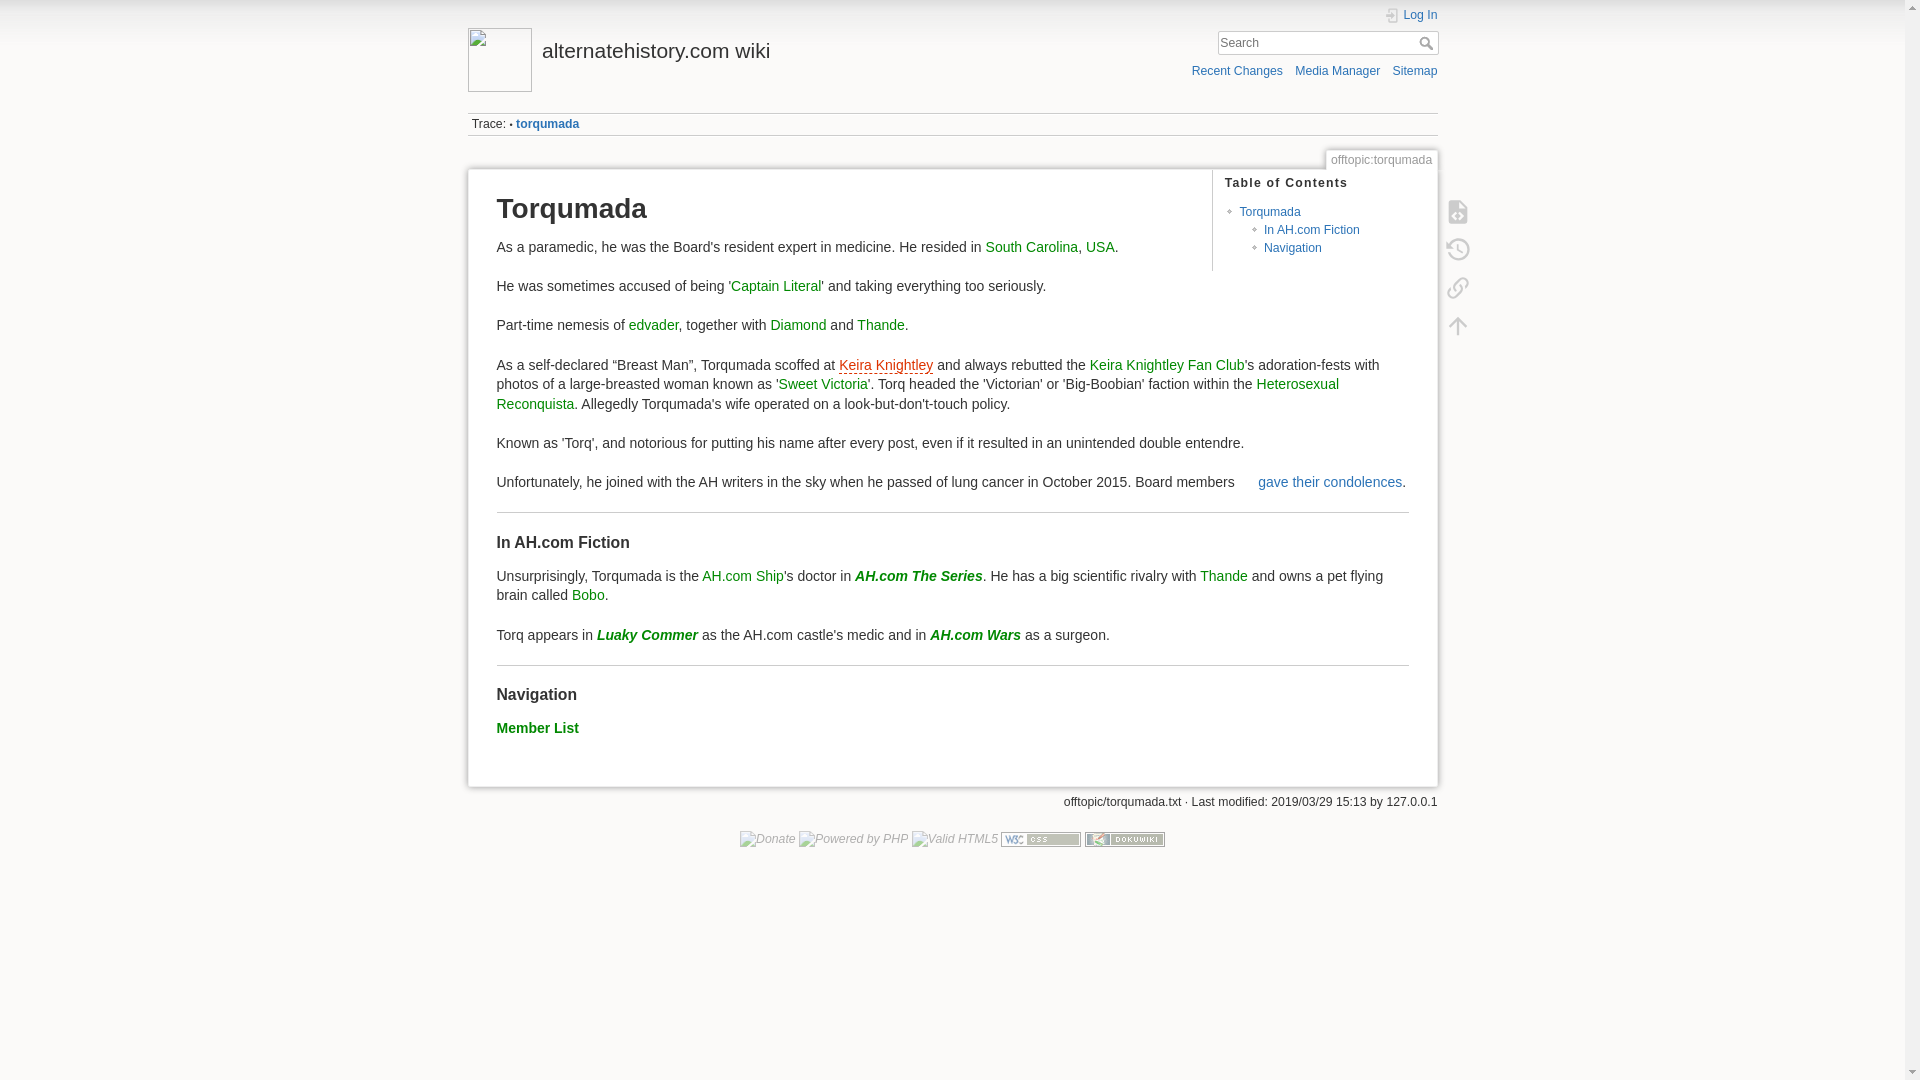 This screenshot has height=1080, width=1920. What do you see at coordinates (916, 393) in the screenshot?
I see `Heterosexual Reconquista` at bounding box center [916, 393].